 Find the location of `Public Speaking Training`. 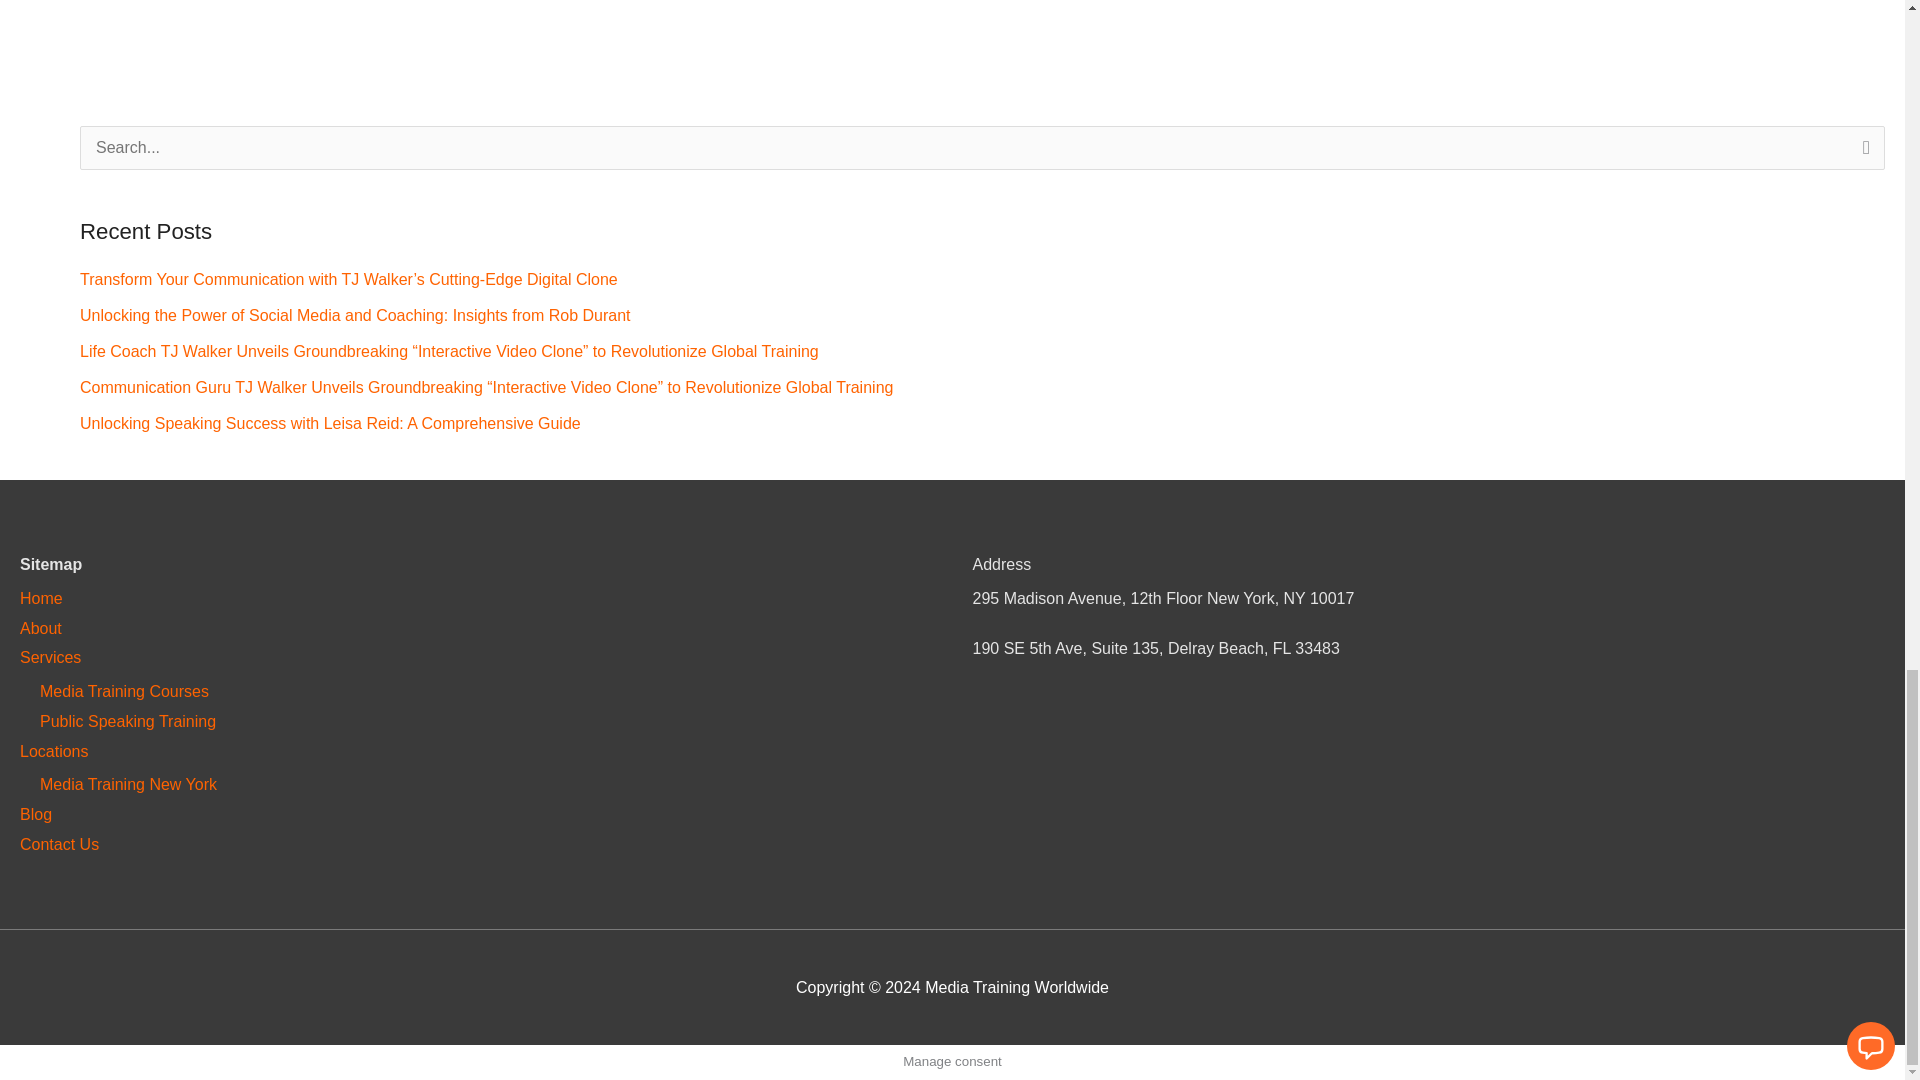

Public Speaking Training is located at coordinates (128, 721).